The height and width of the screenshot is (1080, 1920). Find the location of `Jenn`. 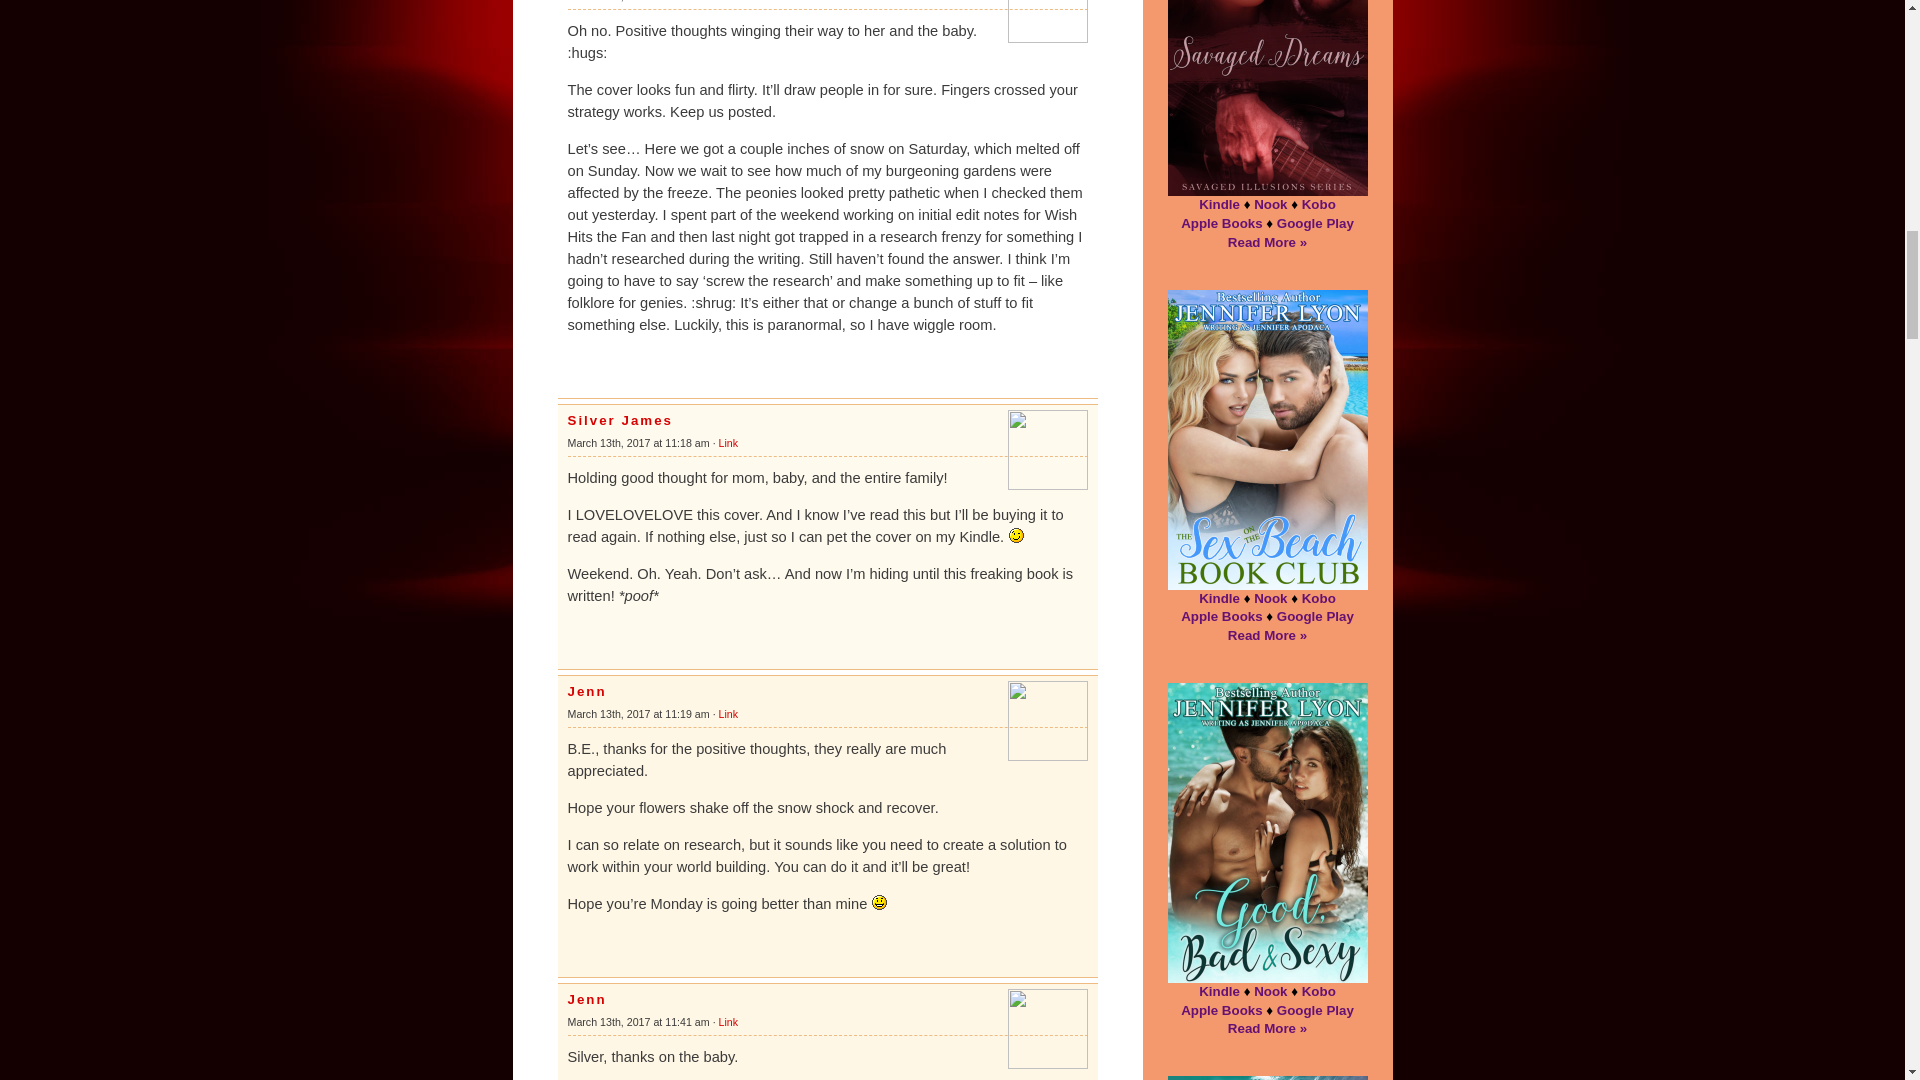

Jenn is located at coordinates (587, 690).